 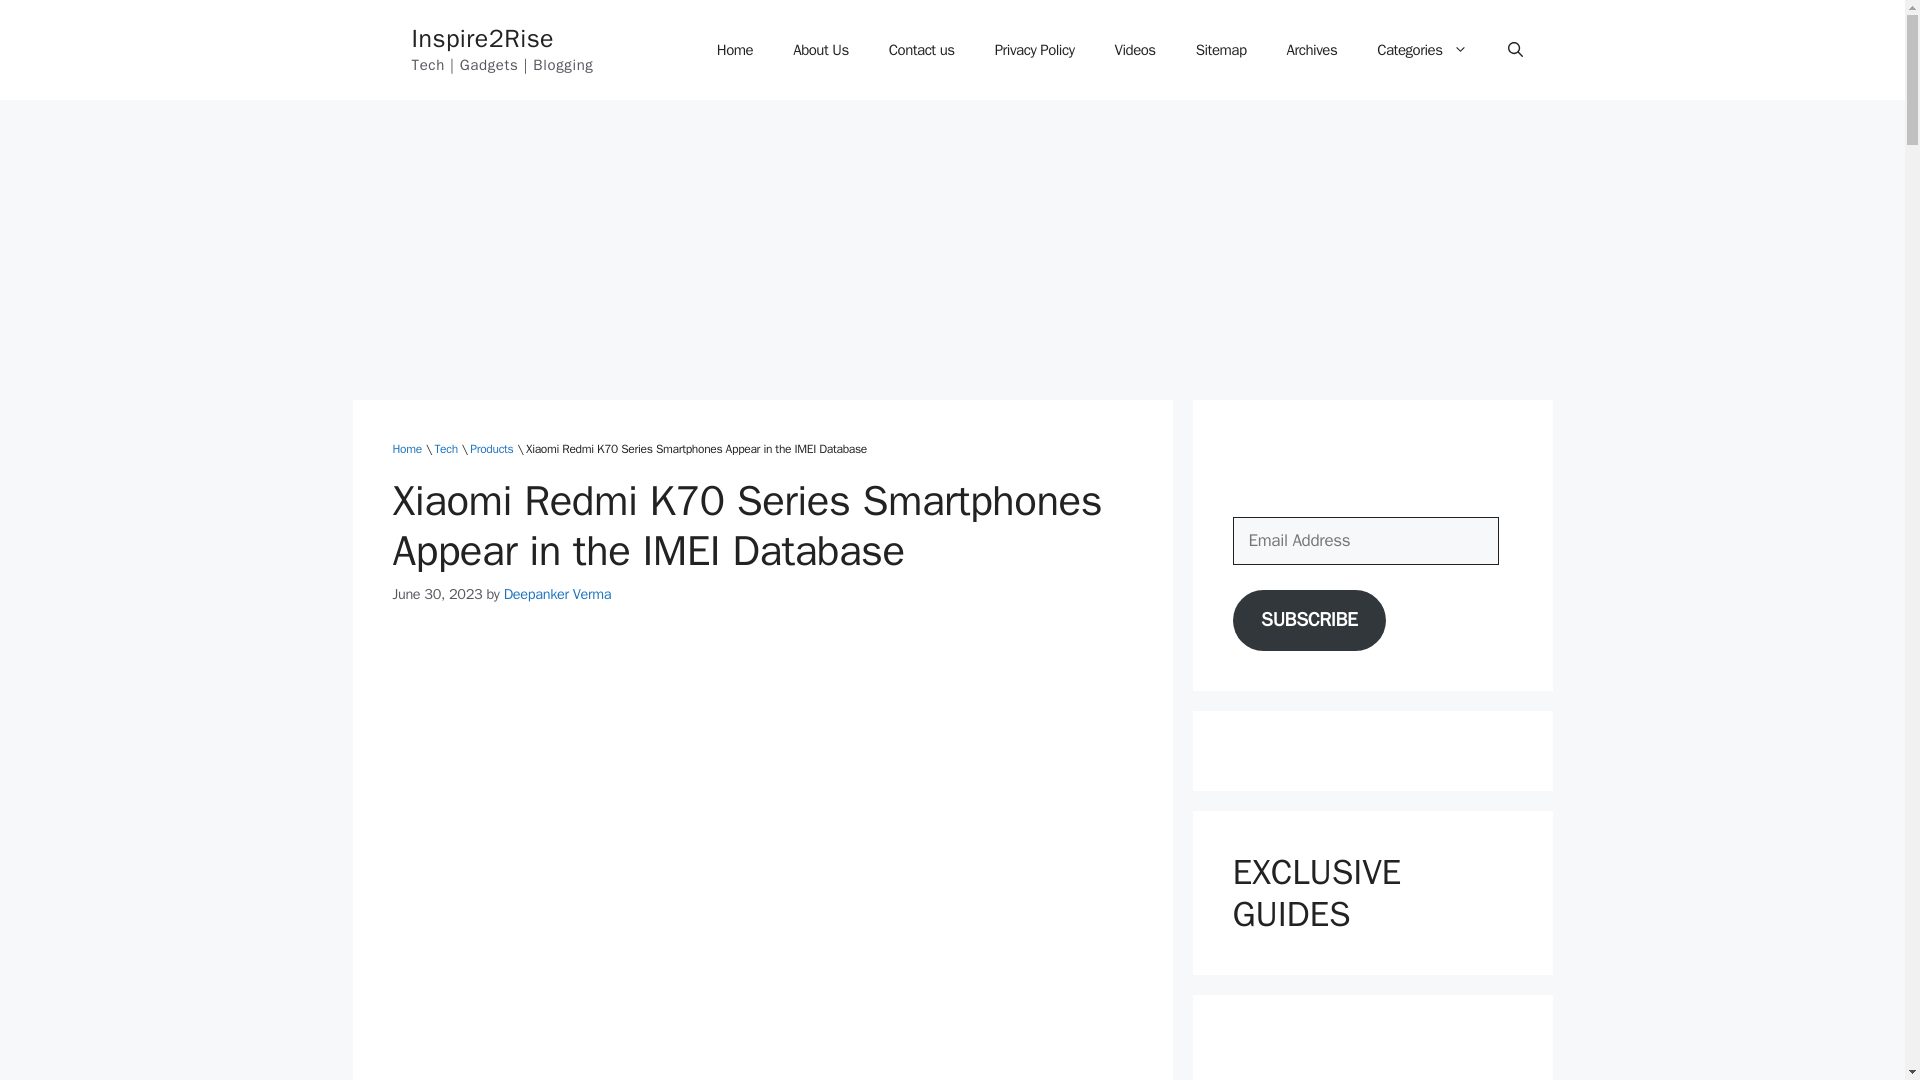 What do you see at coordinates (1034, 50) in the screenshot?
I see `Privacy Policy` at bounding box center [1034, 50].